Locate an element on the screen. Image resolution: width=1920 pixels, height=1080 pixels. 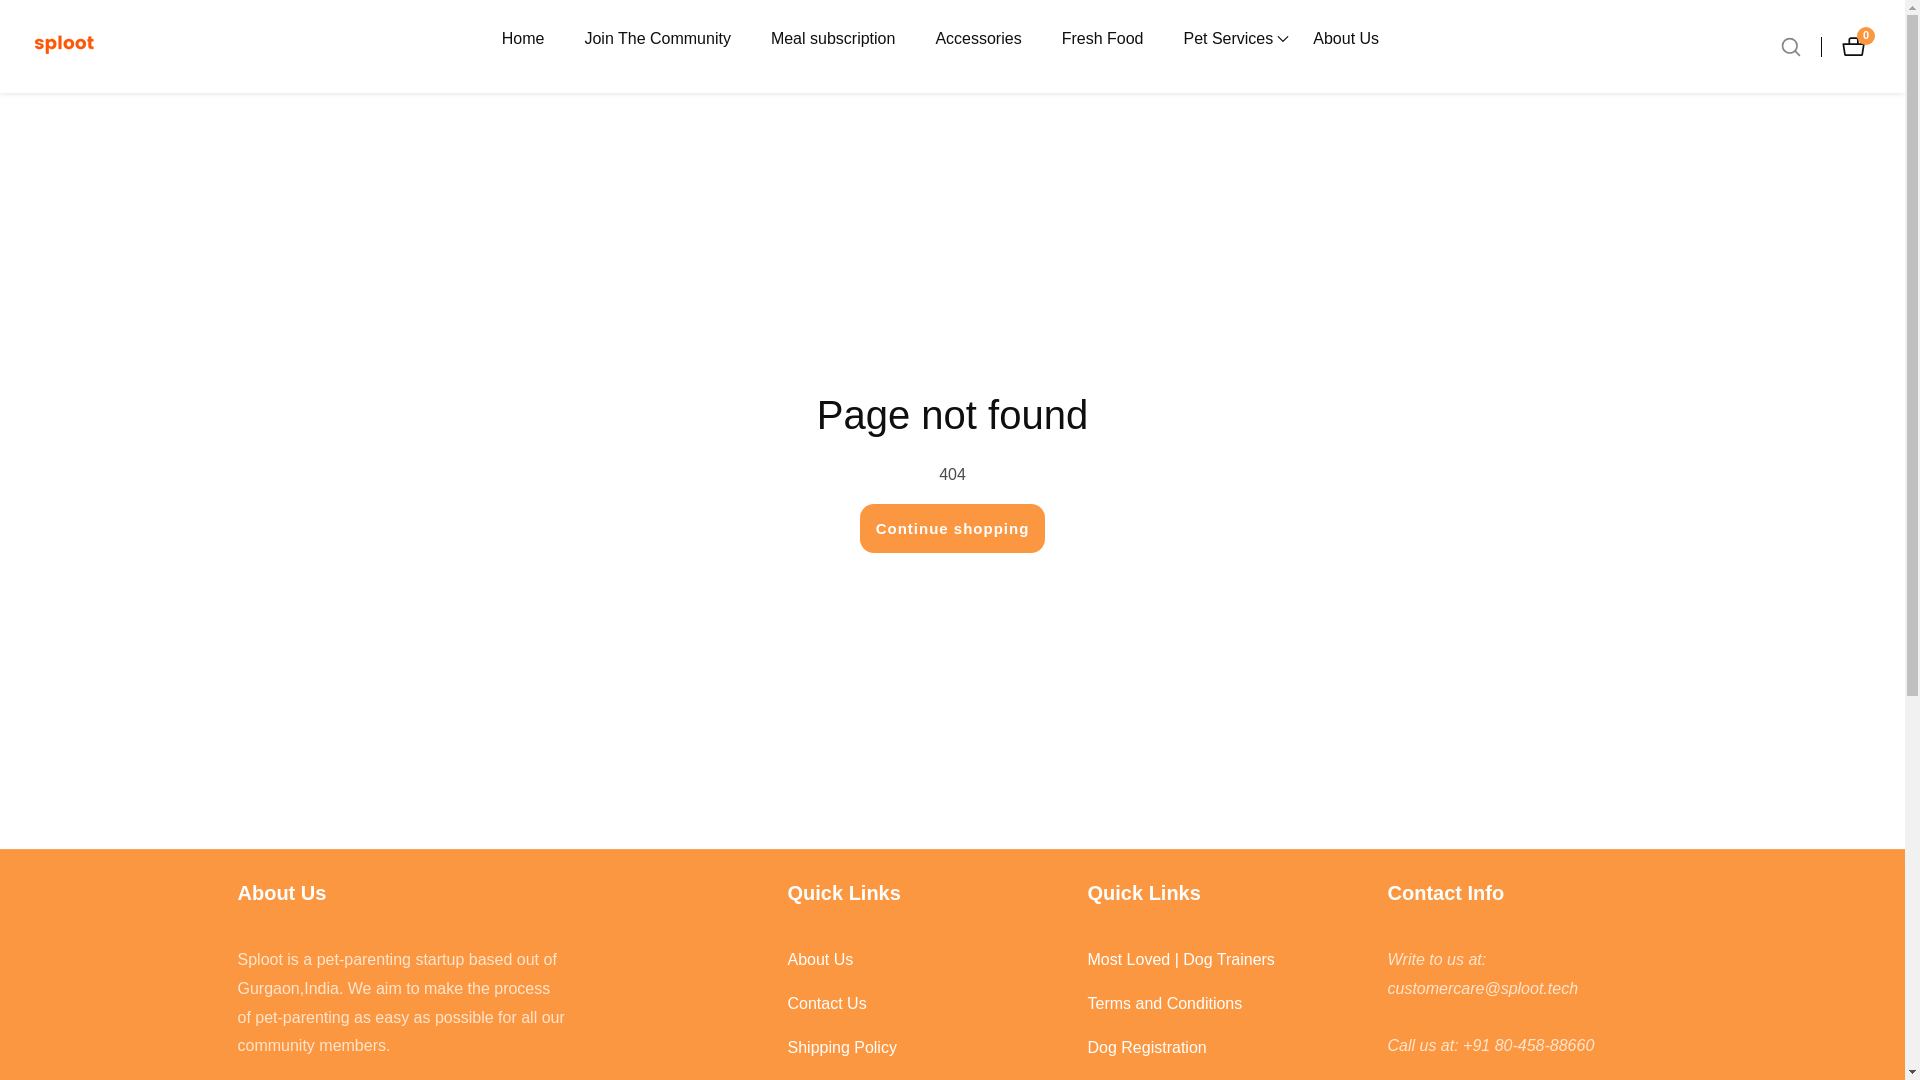
About Us is located at coordinates (927, 960).